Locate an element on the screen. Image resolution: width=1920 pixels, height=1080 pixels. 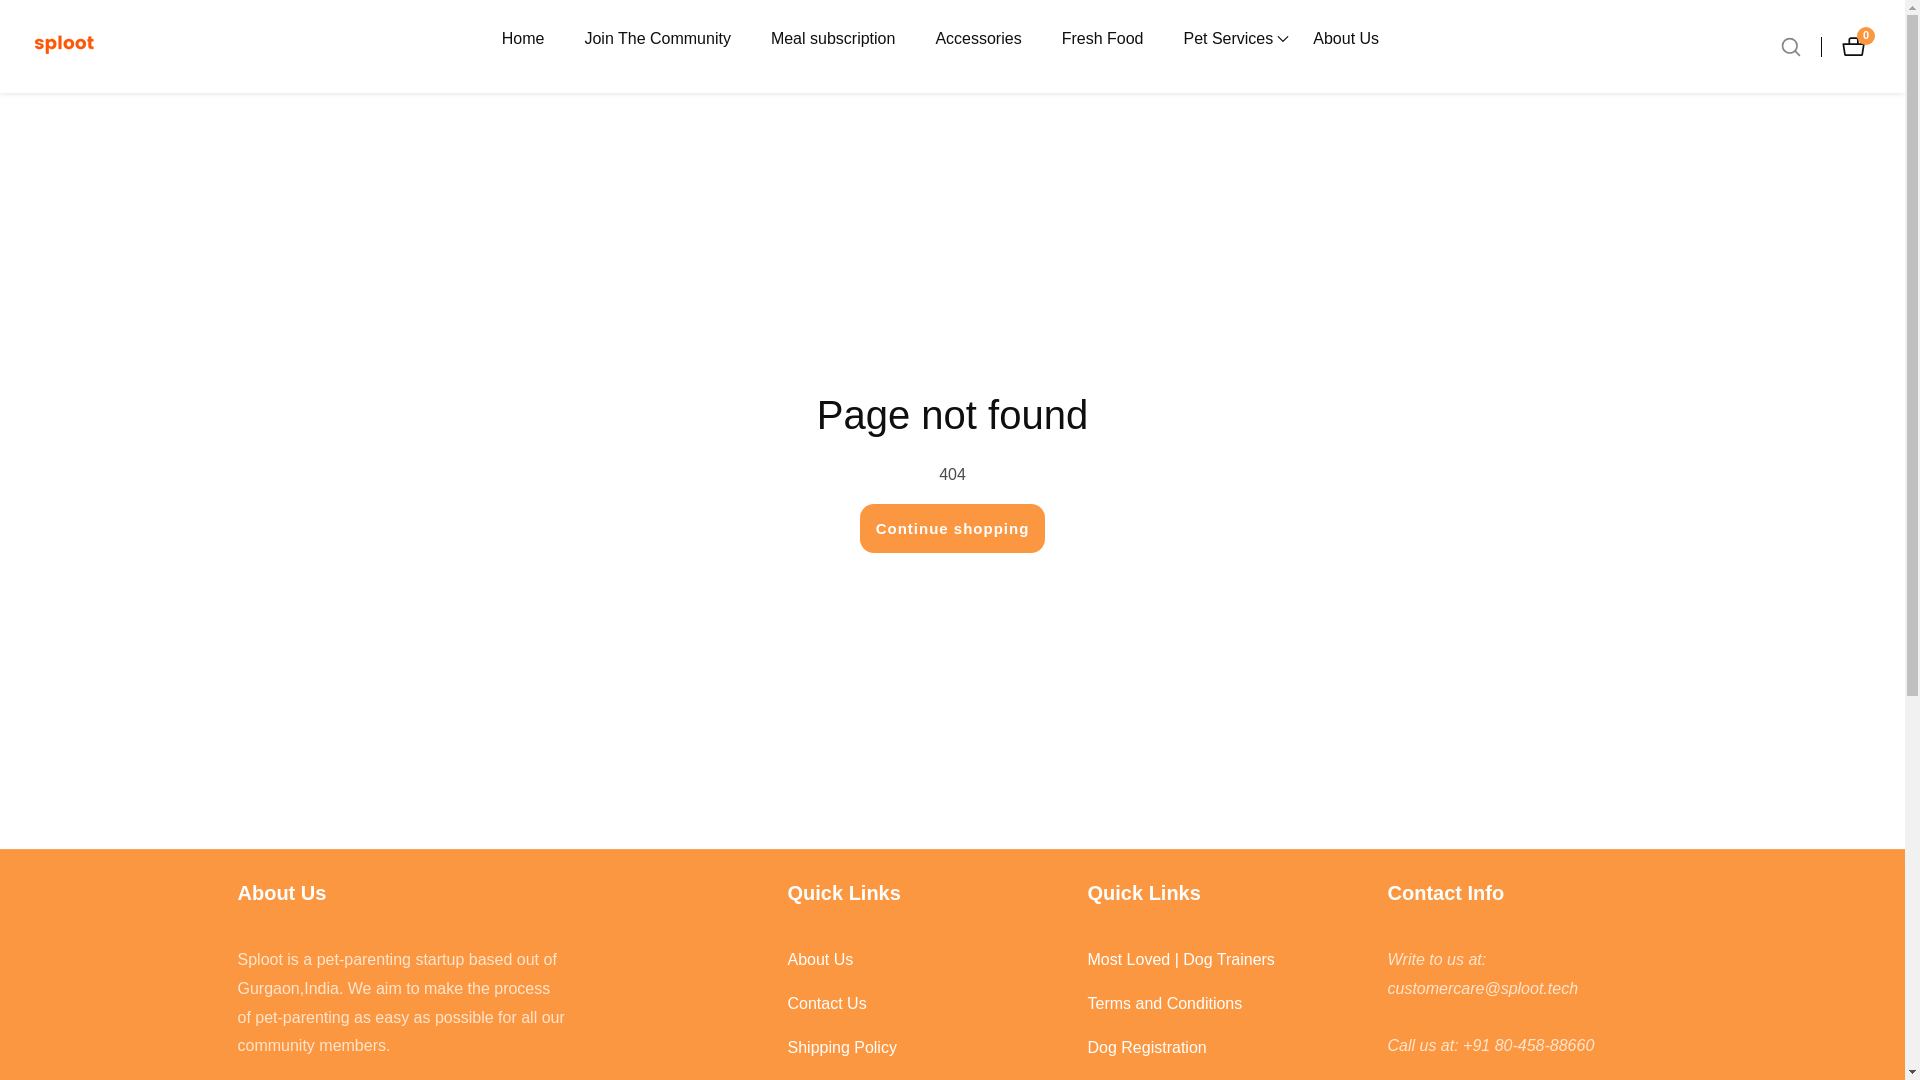
About Us is located at coordinates (927, 960).